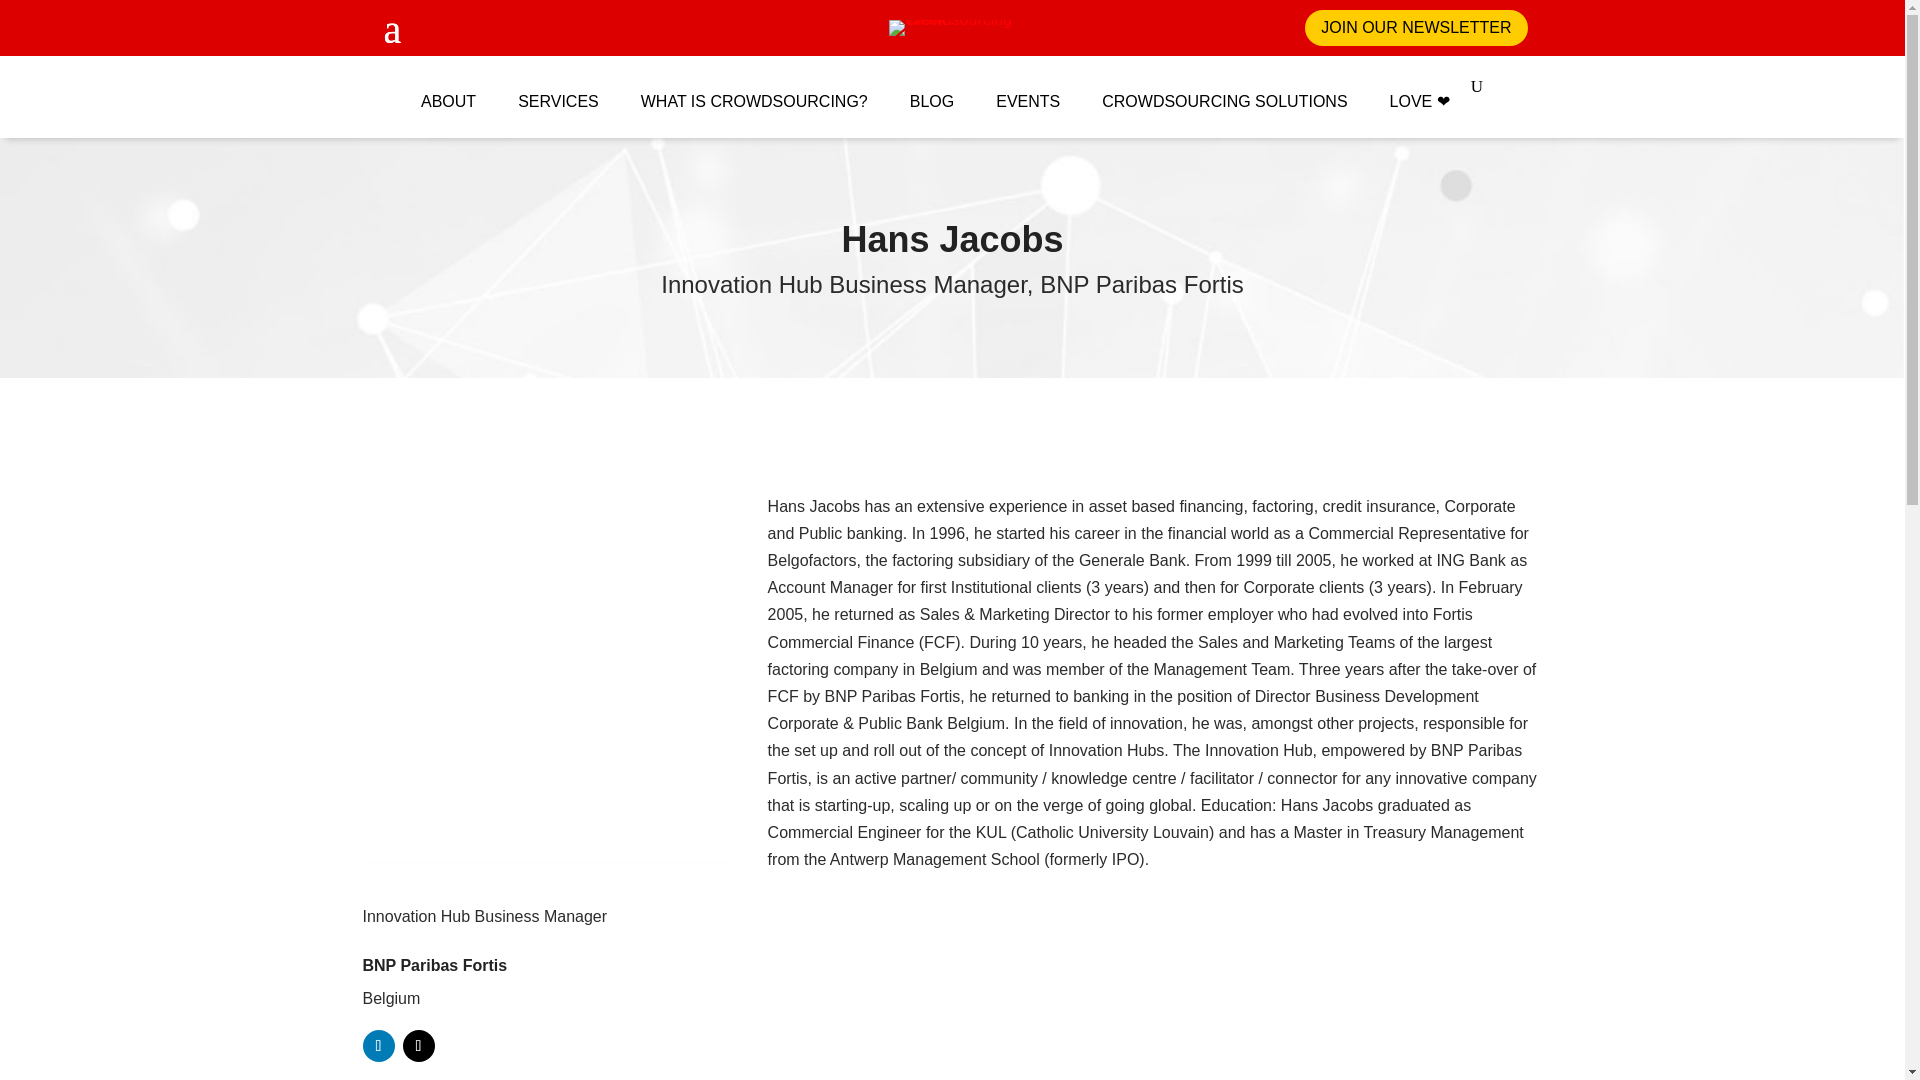 The width and height of the screenshot is (1920, 1080). Describe the element at coordinates (968, 28) in the screenshot. I see `Crowdsourcing Week` at that location.